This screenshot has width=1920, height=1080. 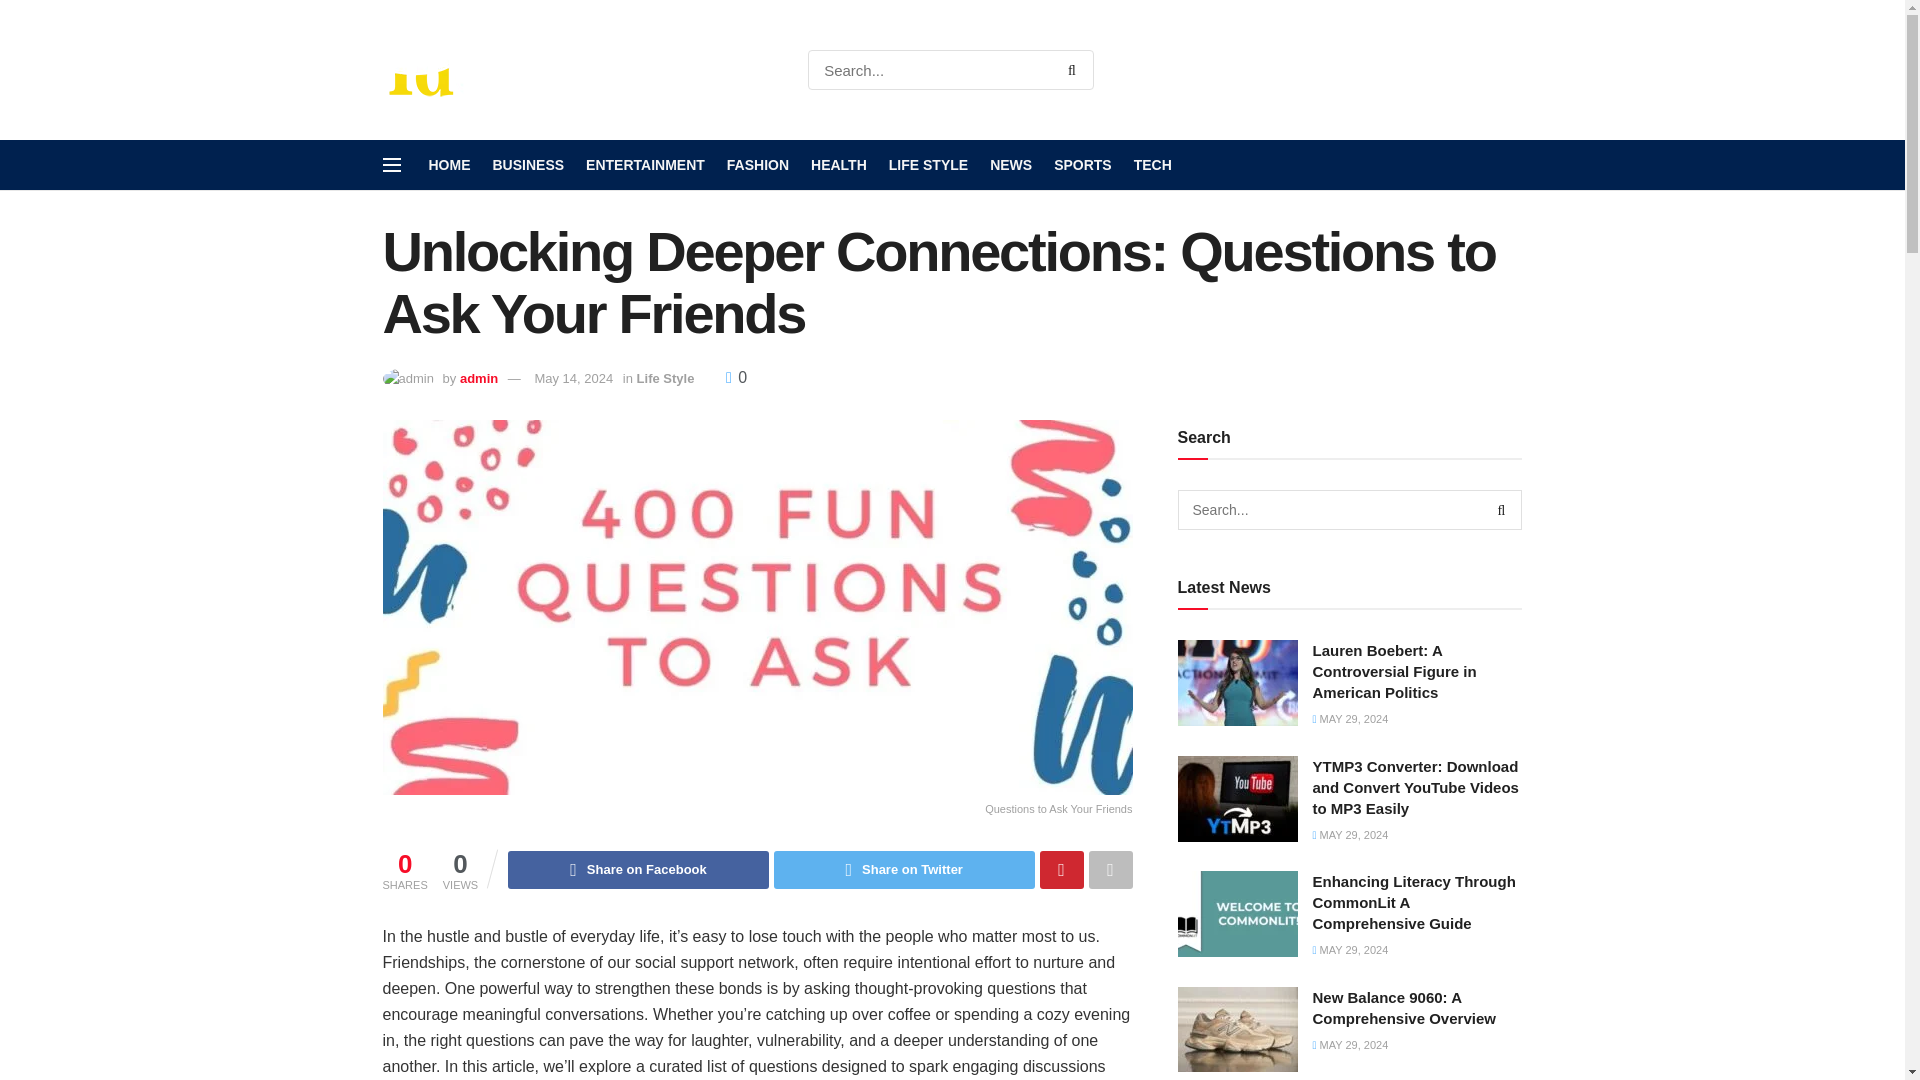 What do you see at coordinates (528, 165) in the screenshot?
I see `BUSINESS` at bounding box center [528, 165].